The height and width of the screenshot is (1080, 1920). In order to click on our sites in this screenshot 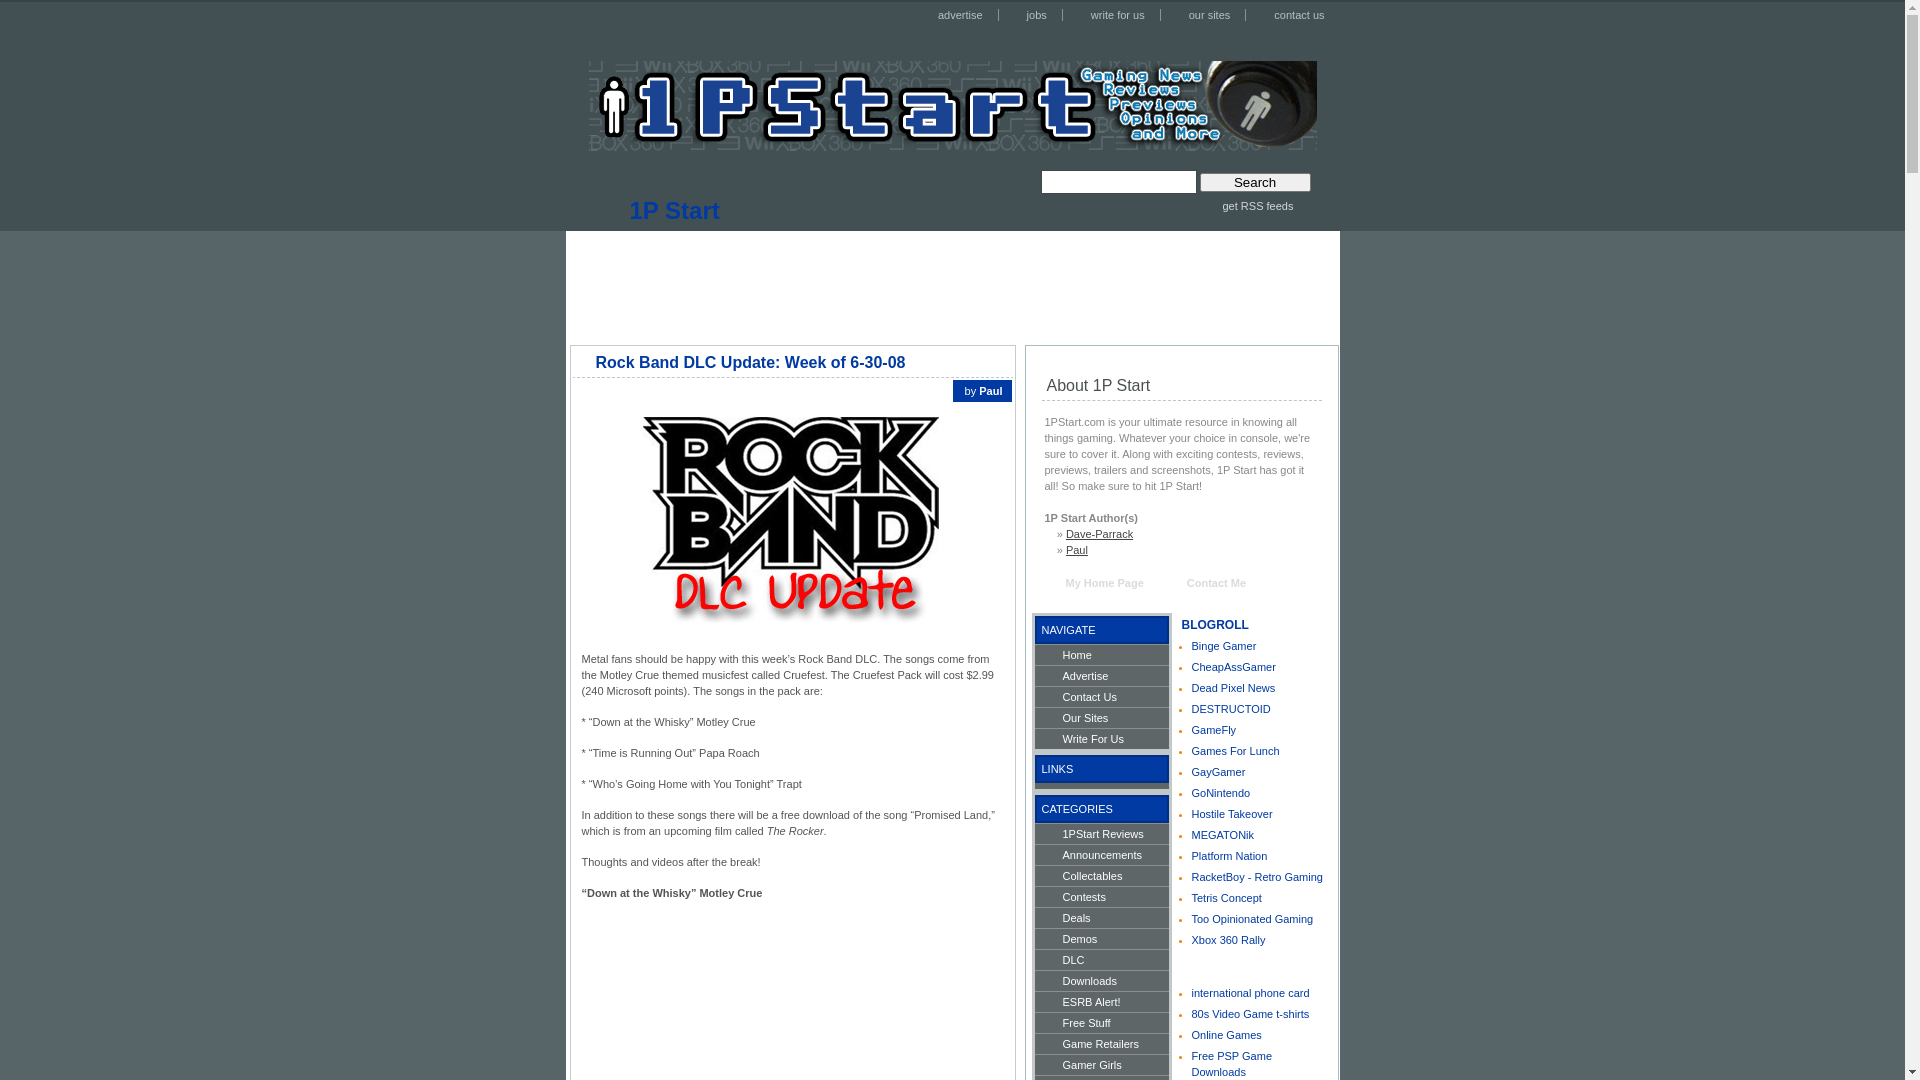, I will do `click(1206, 15)`.